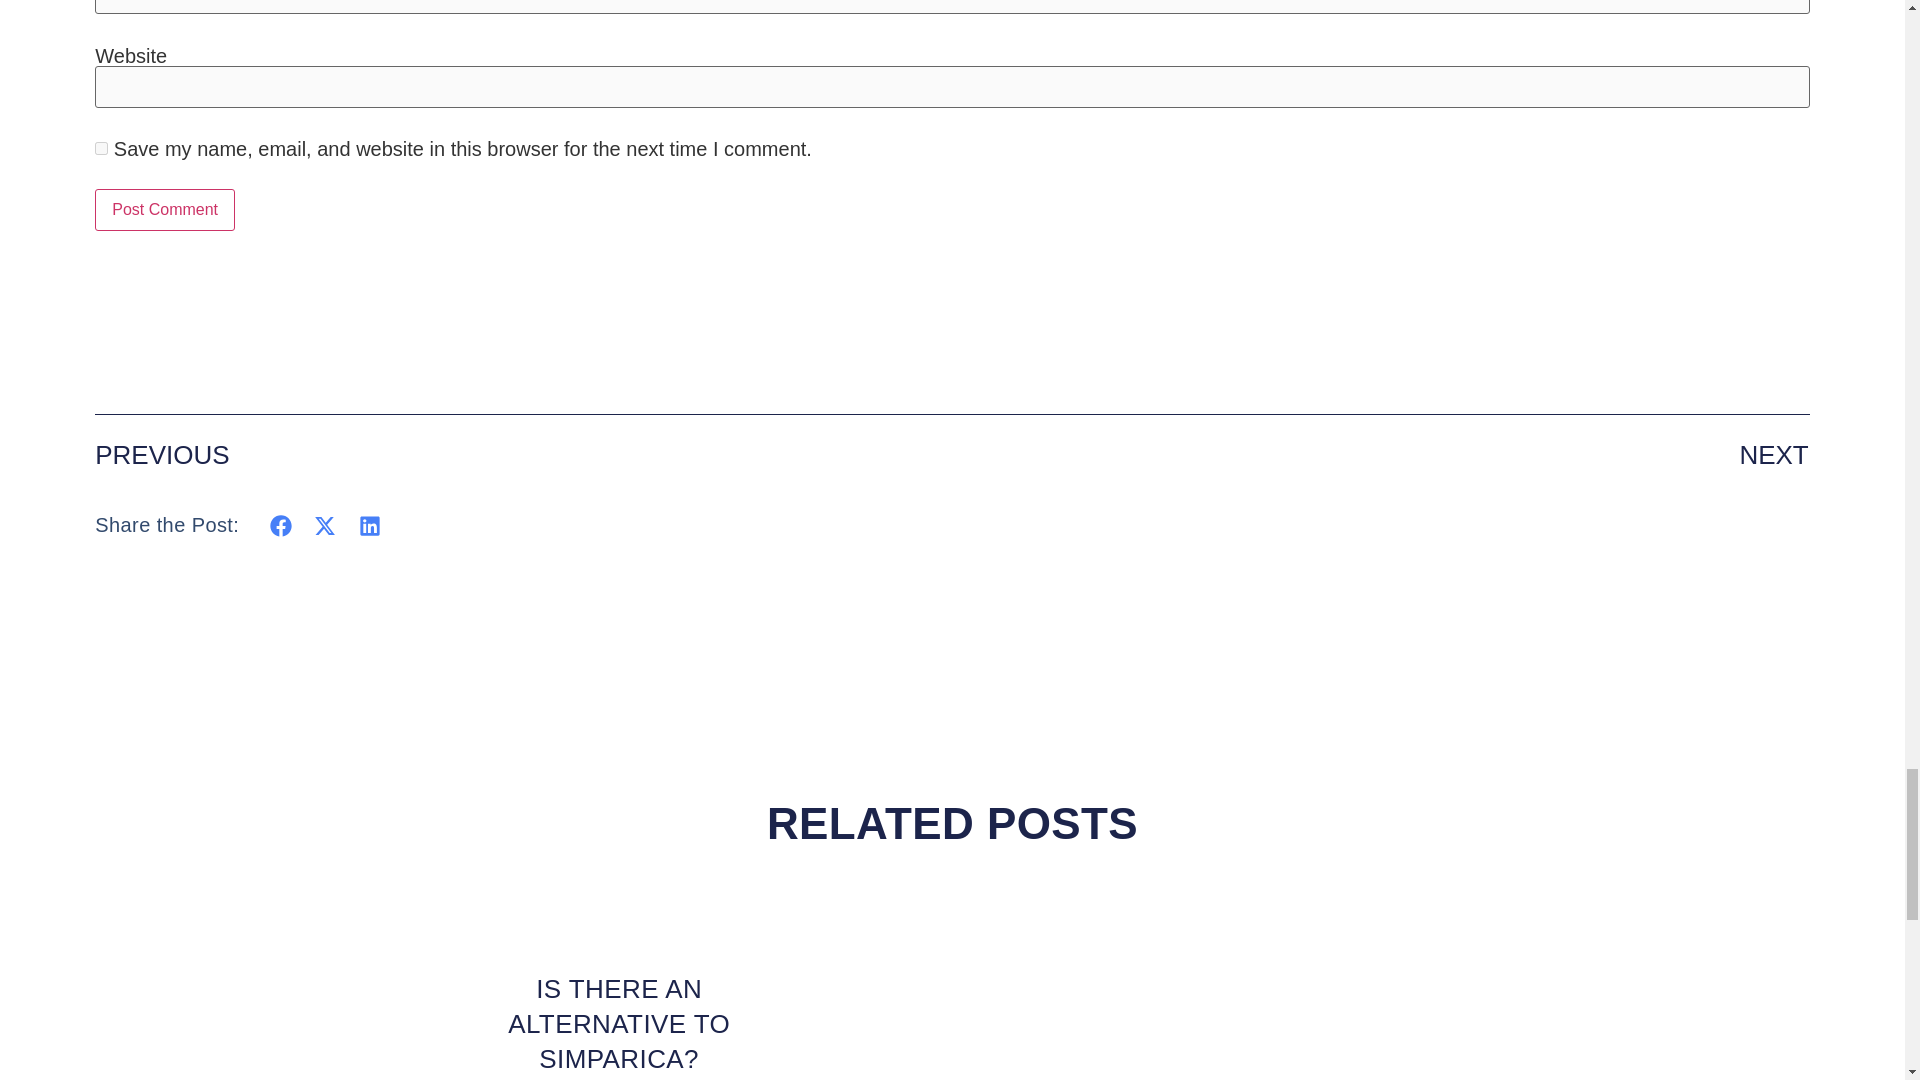 This screenshot has width=1920, height=1080. I want to click on yes, so click(100, 148).